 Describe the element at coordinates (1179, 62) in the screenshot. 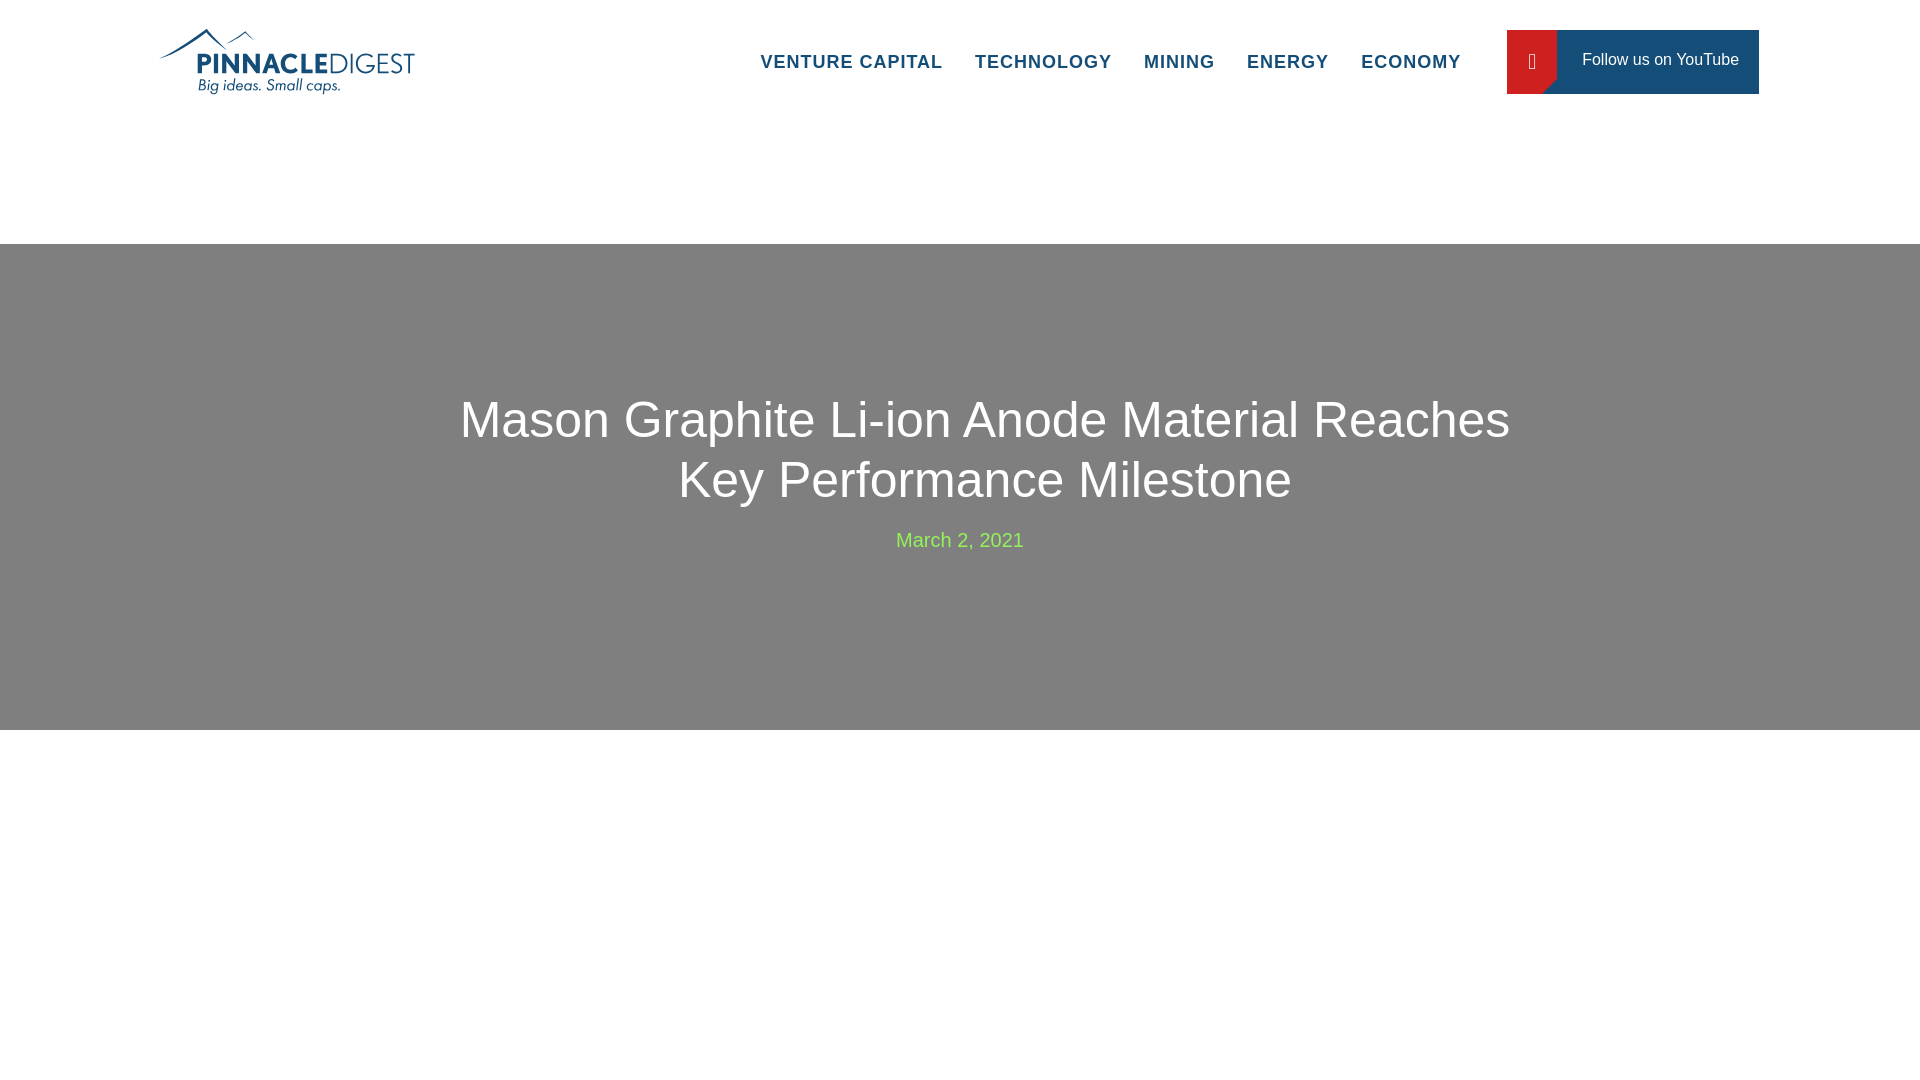

I see `MINING` at that location.